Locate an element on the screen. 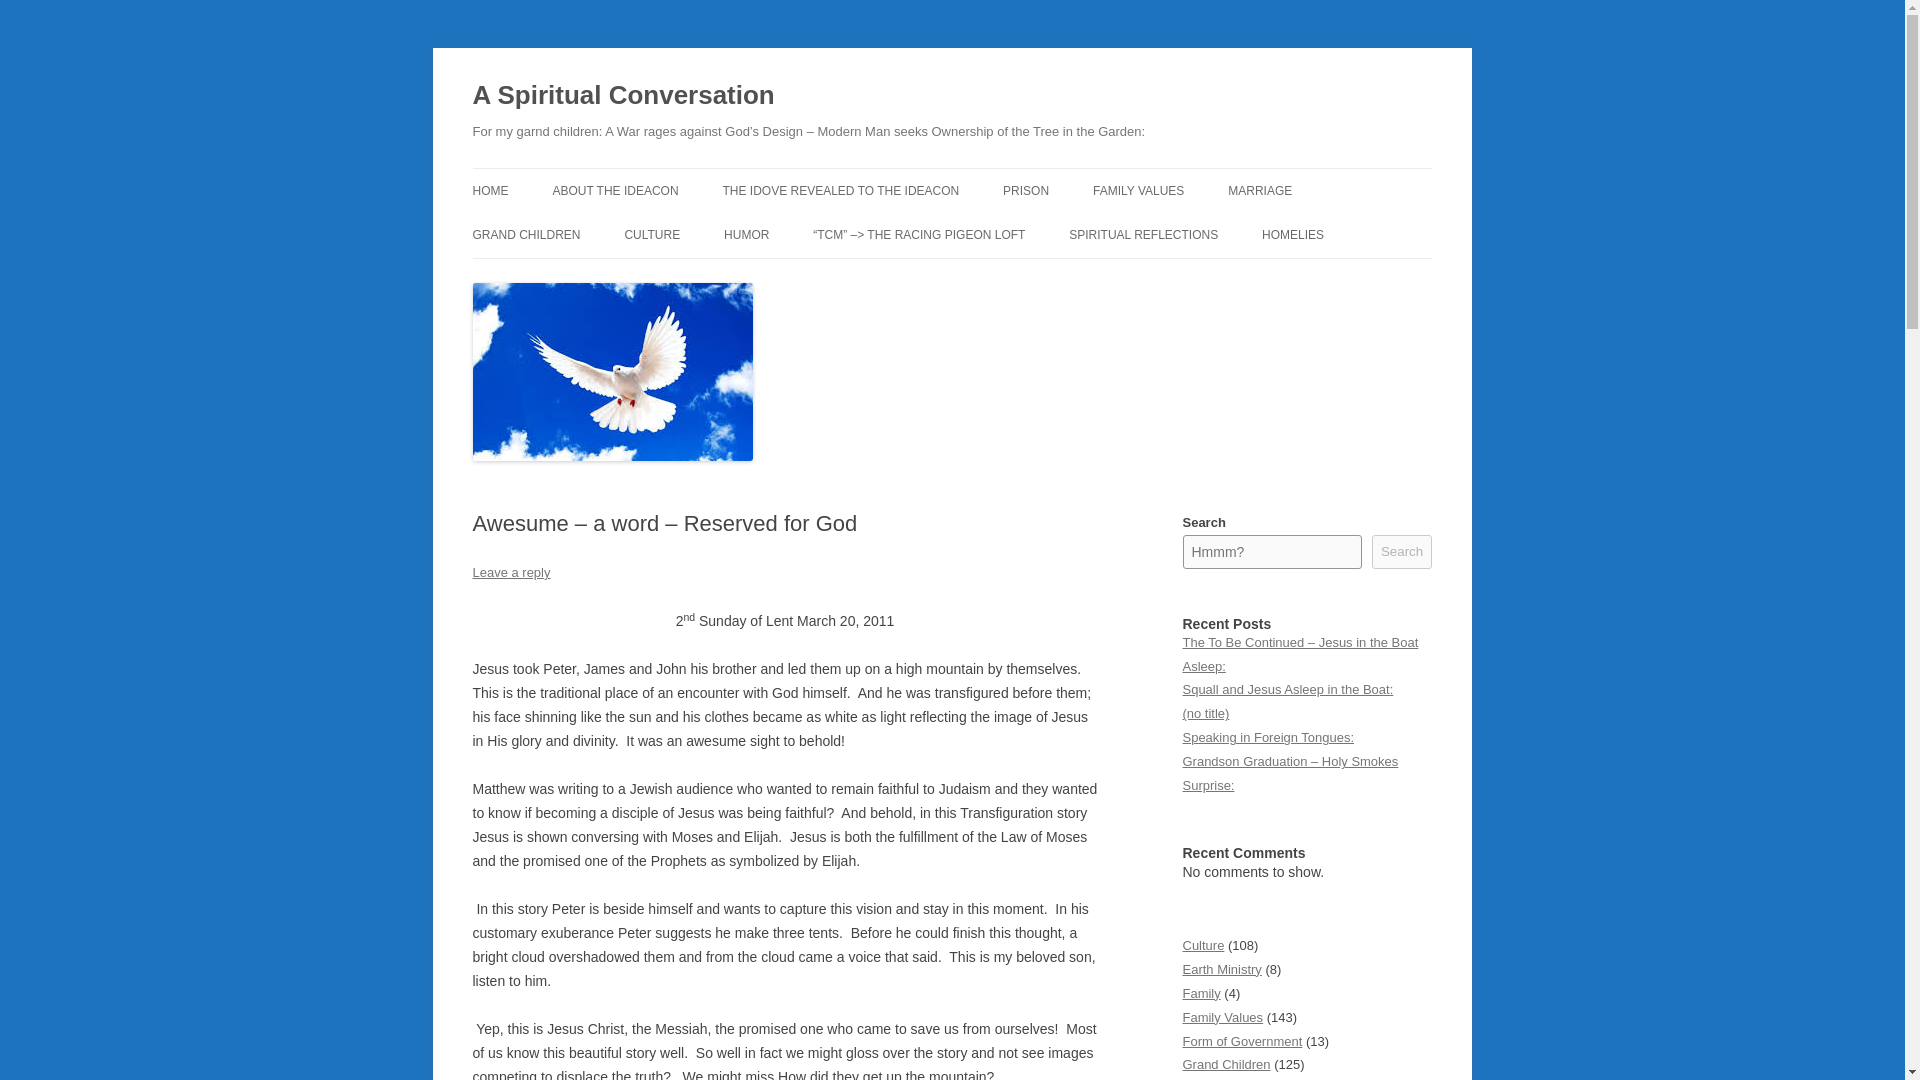 The height and width of the screenshot is (1080, 1920). FAMILY VALUES is located at coordinates (1138, 190).